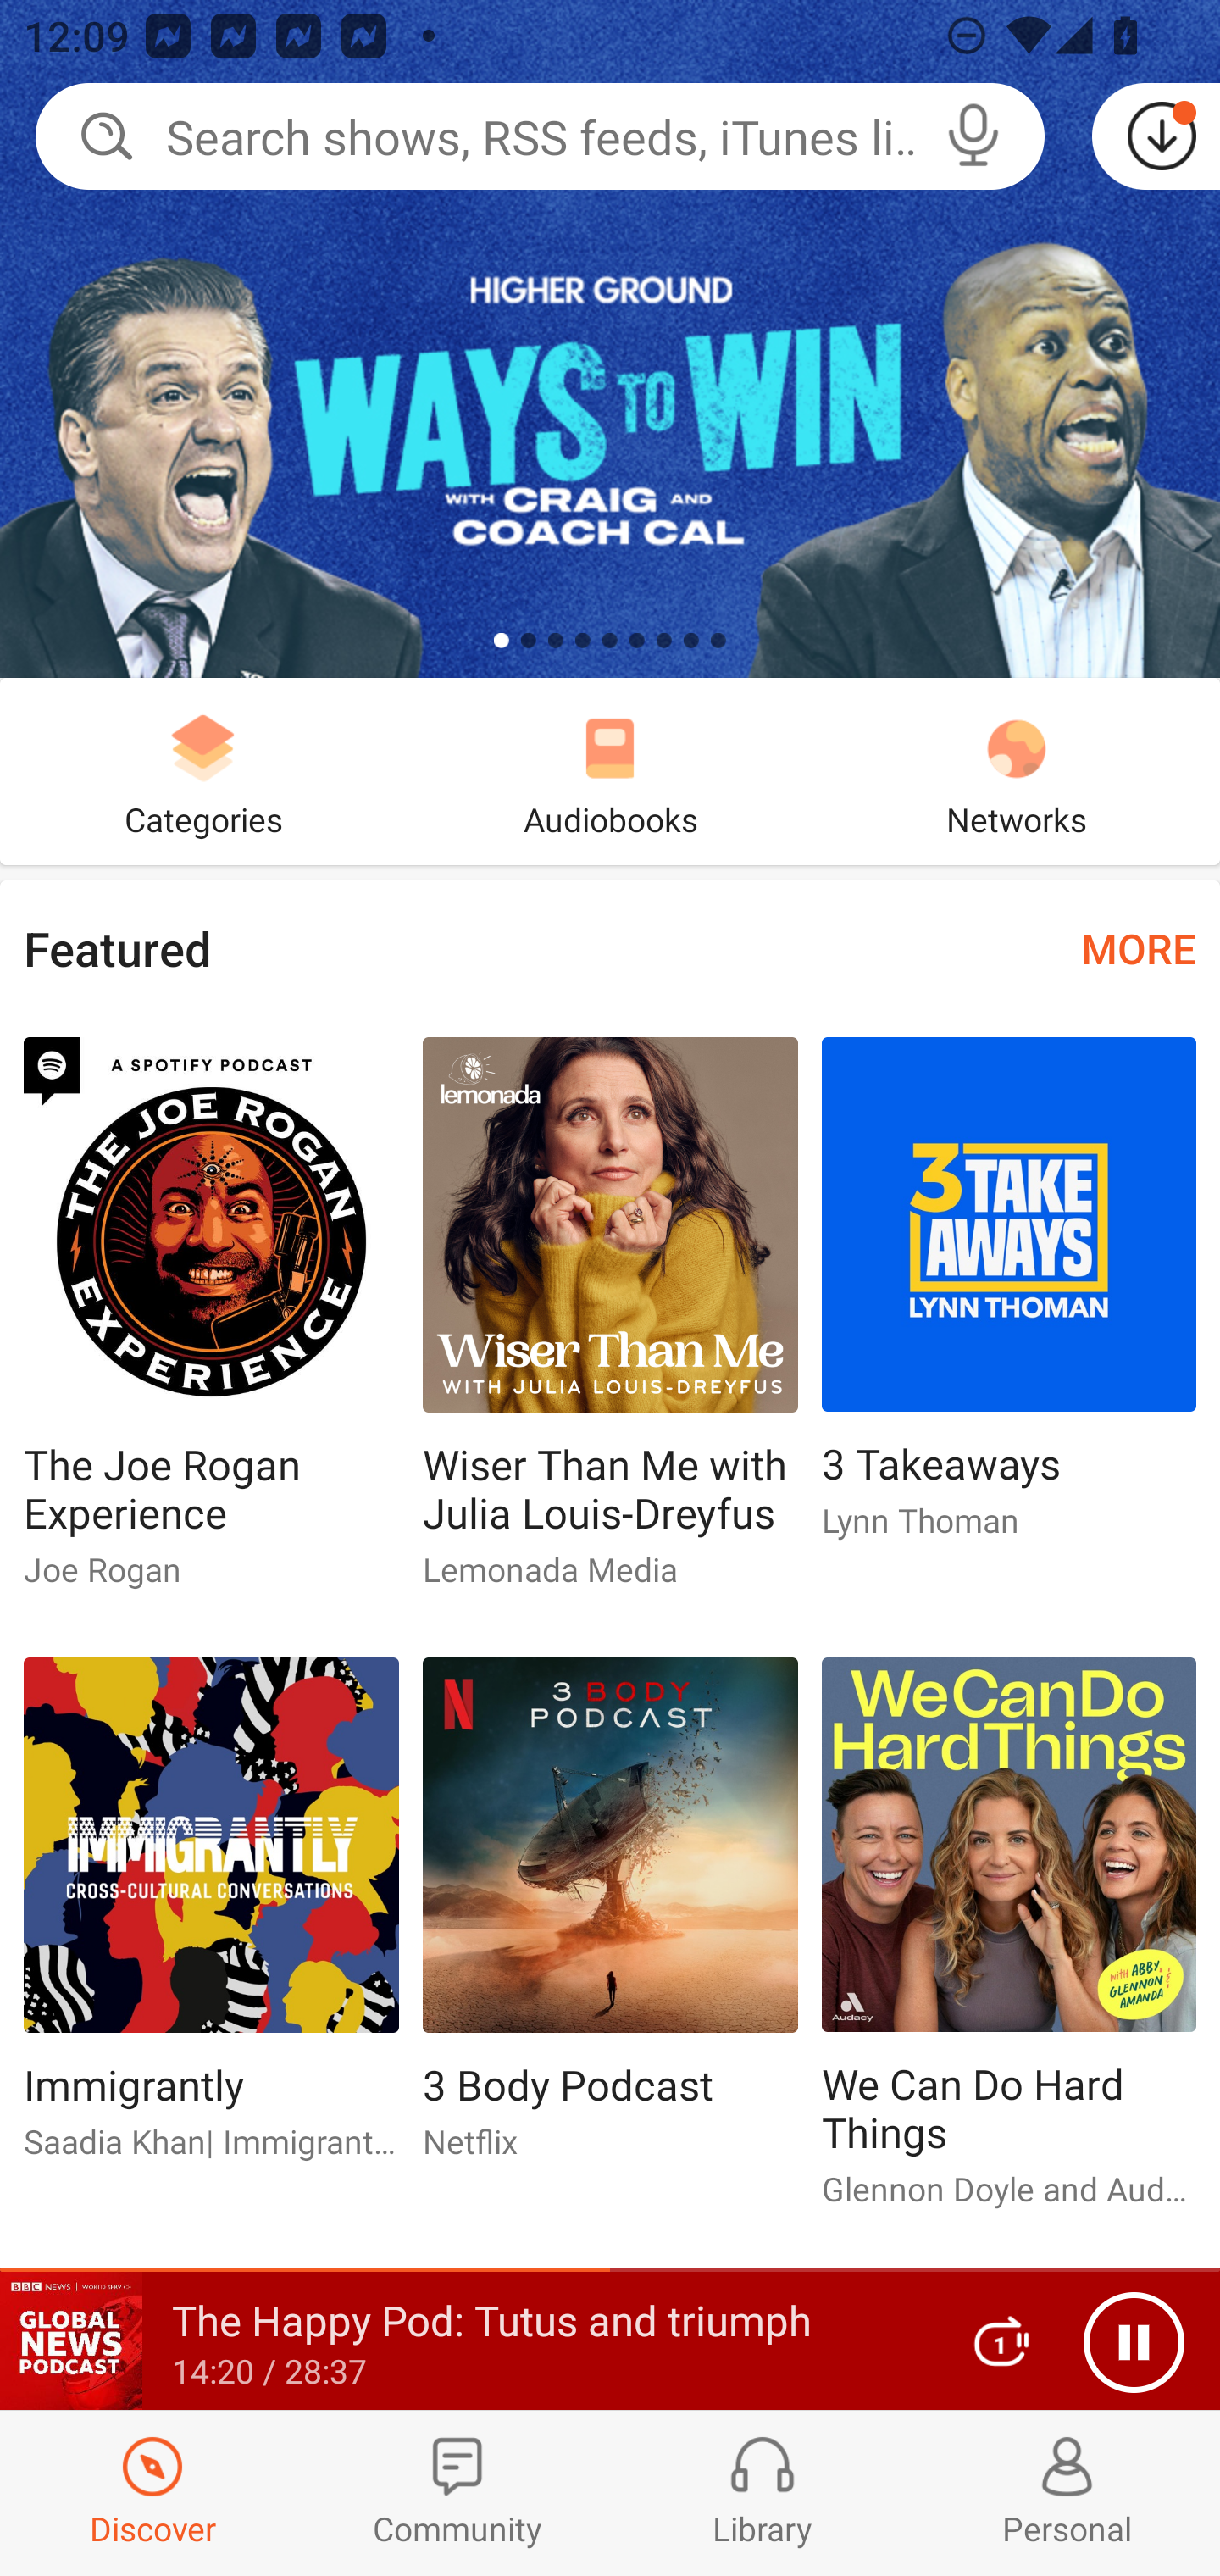  What do you see at coordinates (1134, 2342) in the screenshot?
I see `Pause` at bounding box center [1134, 2342].